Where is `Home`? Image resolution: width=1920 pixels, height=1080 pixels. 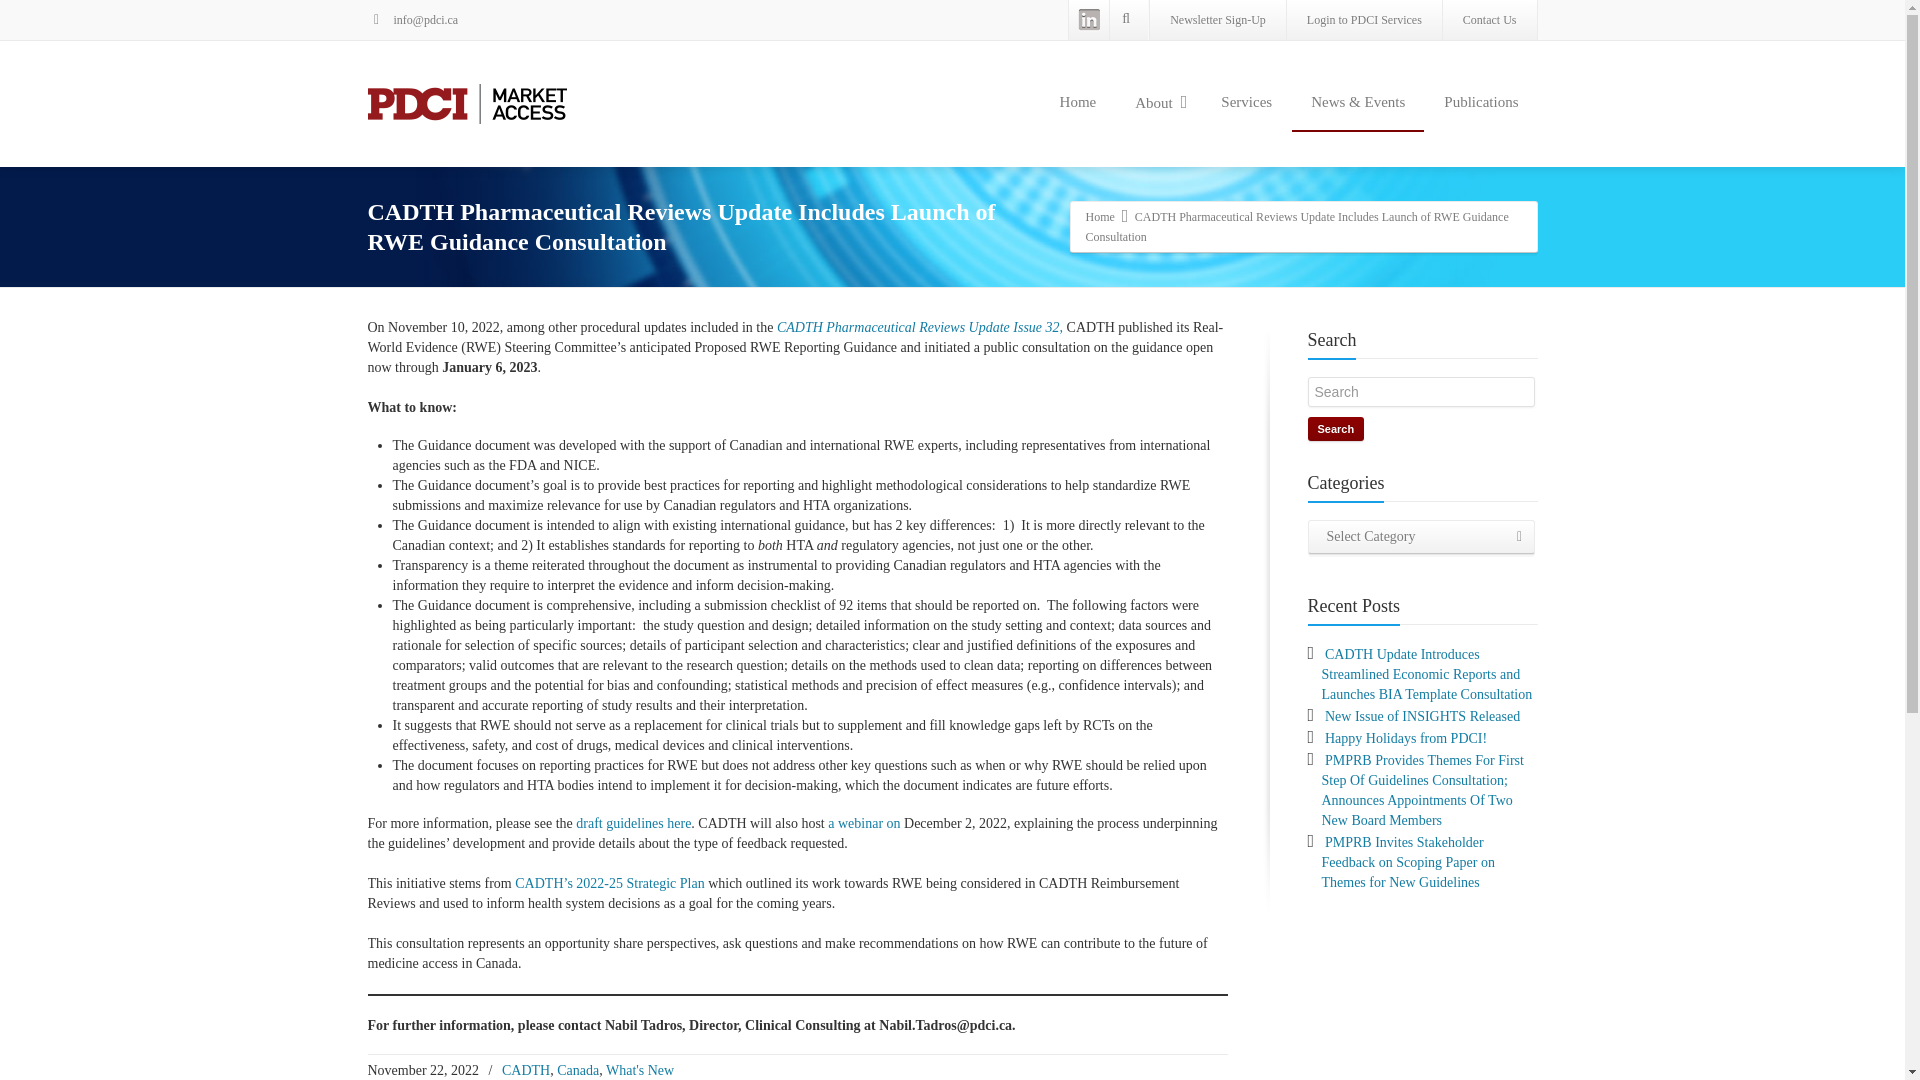 Home is located at coordinates (1100, 216).